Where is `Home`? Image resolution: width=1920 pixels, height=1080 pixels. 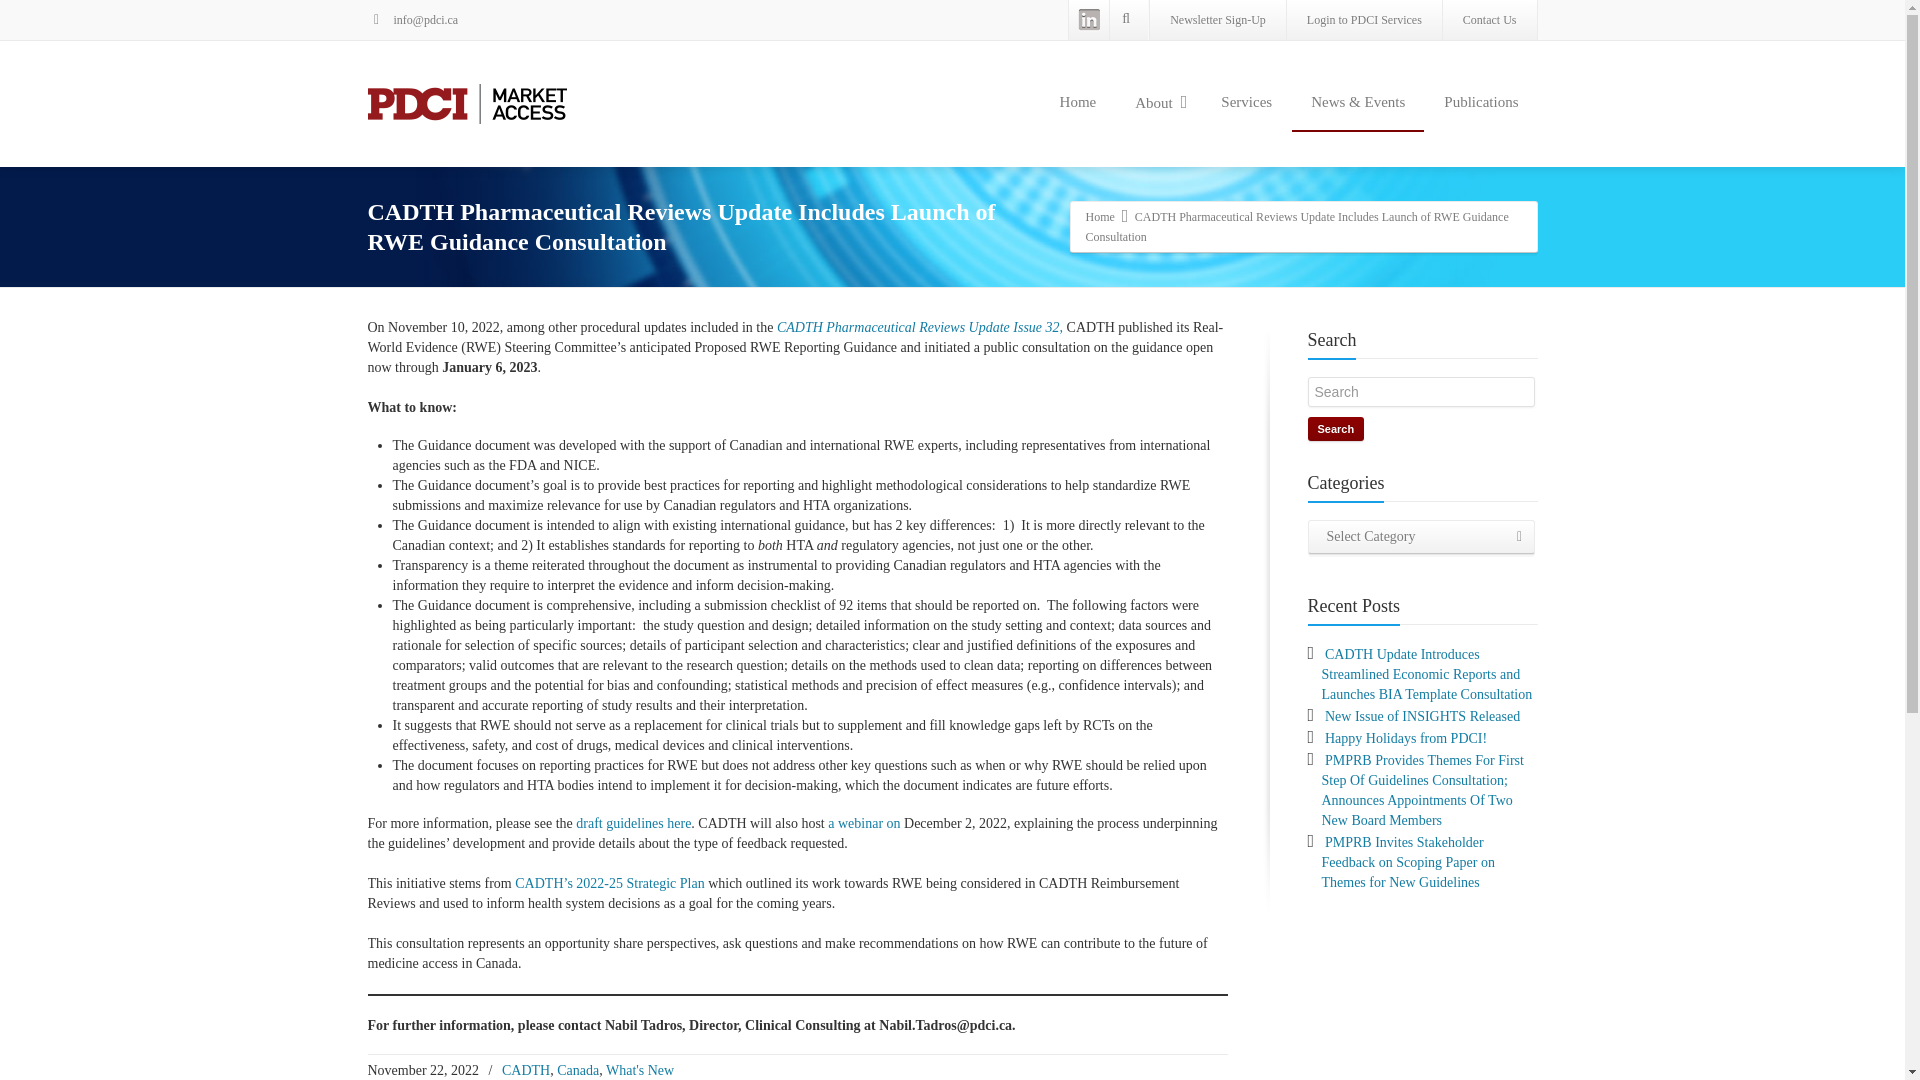 Home is located at coordinates (1100, 216).